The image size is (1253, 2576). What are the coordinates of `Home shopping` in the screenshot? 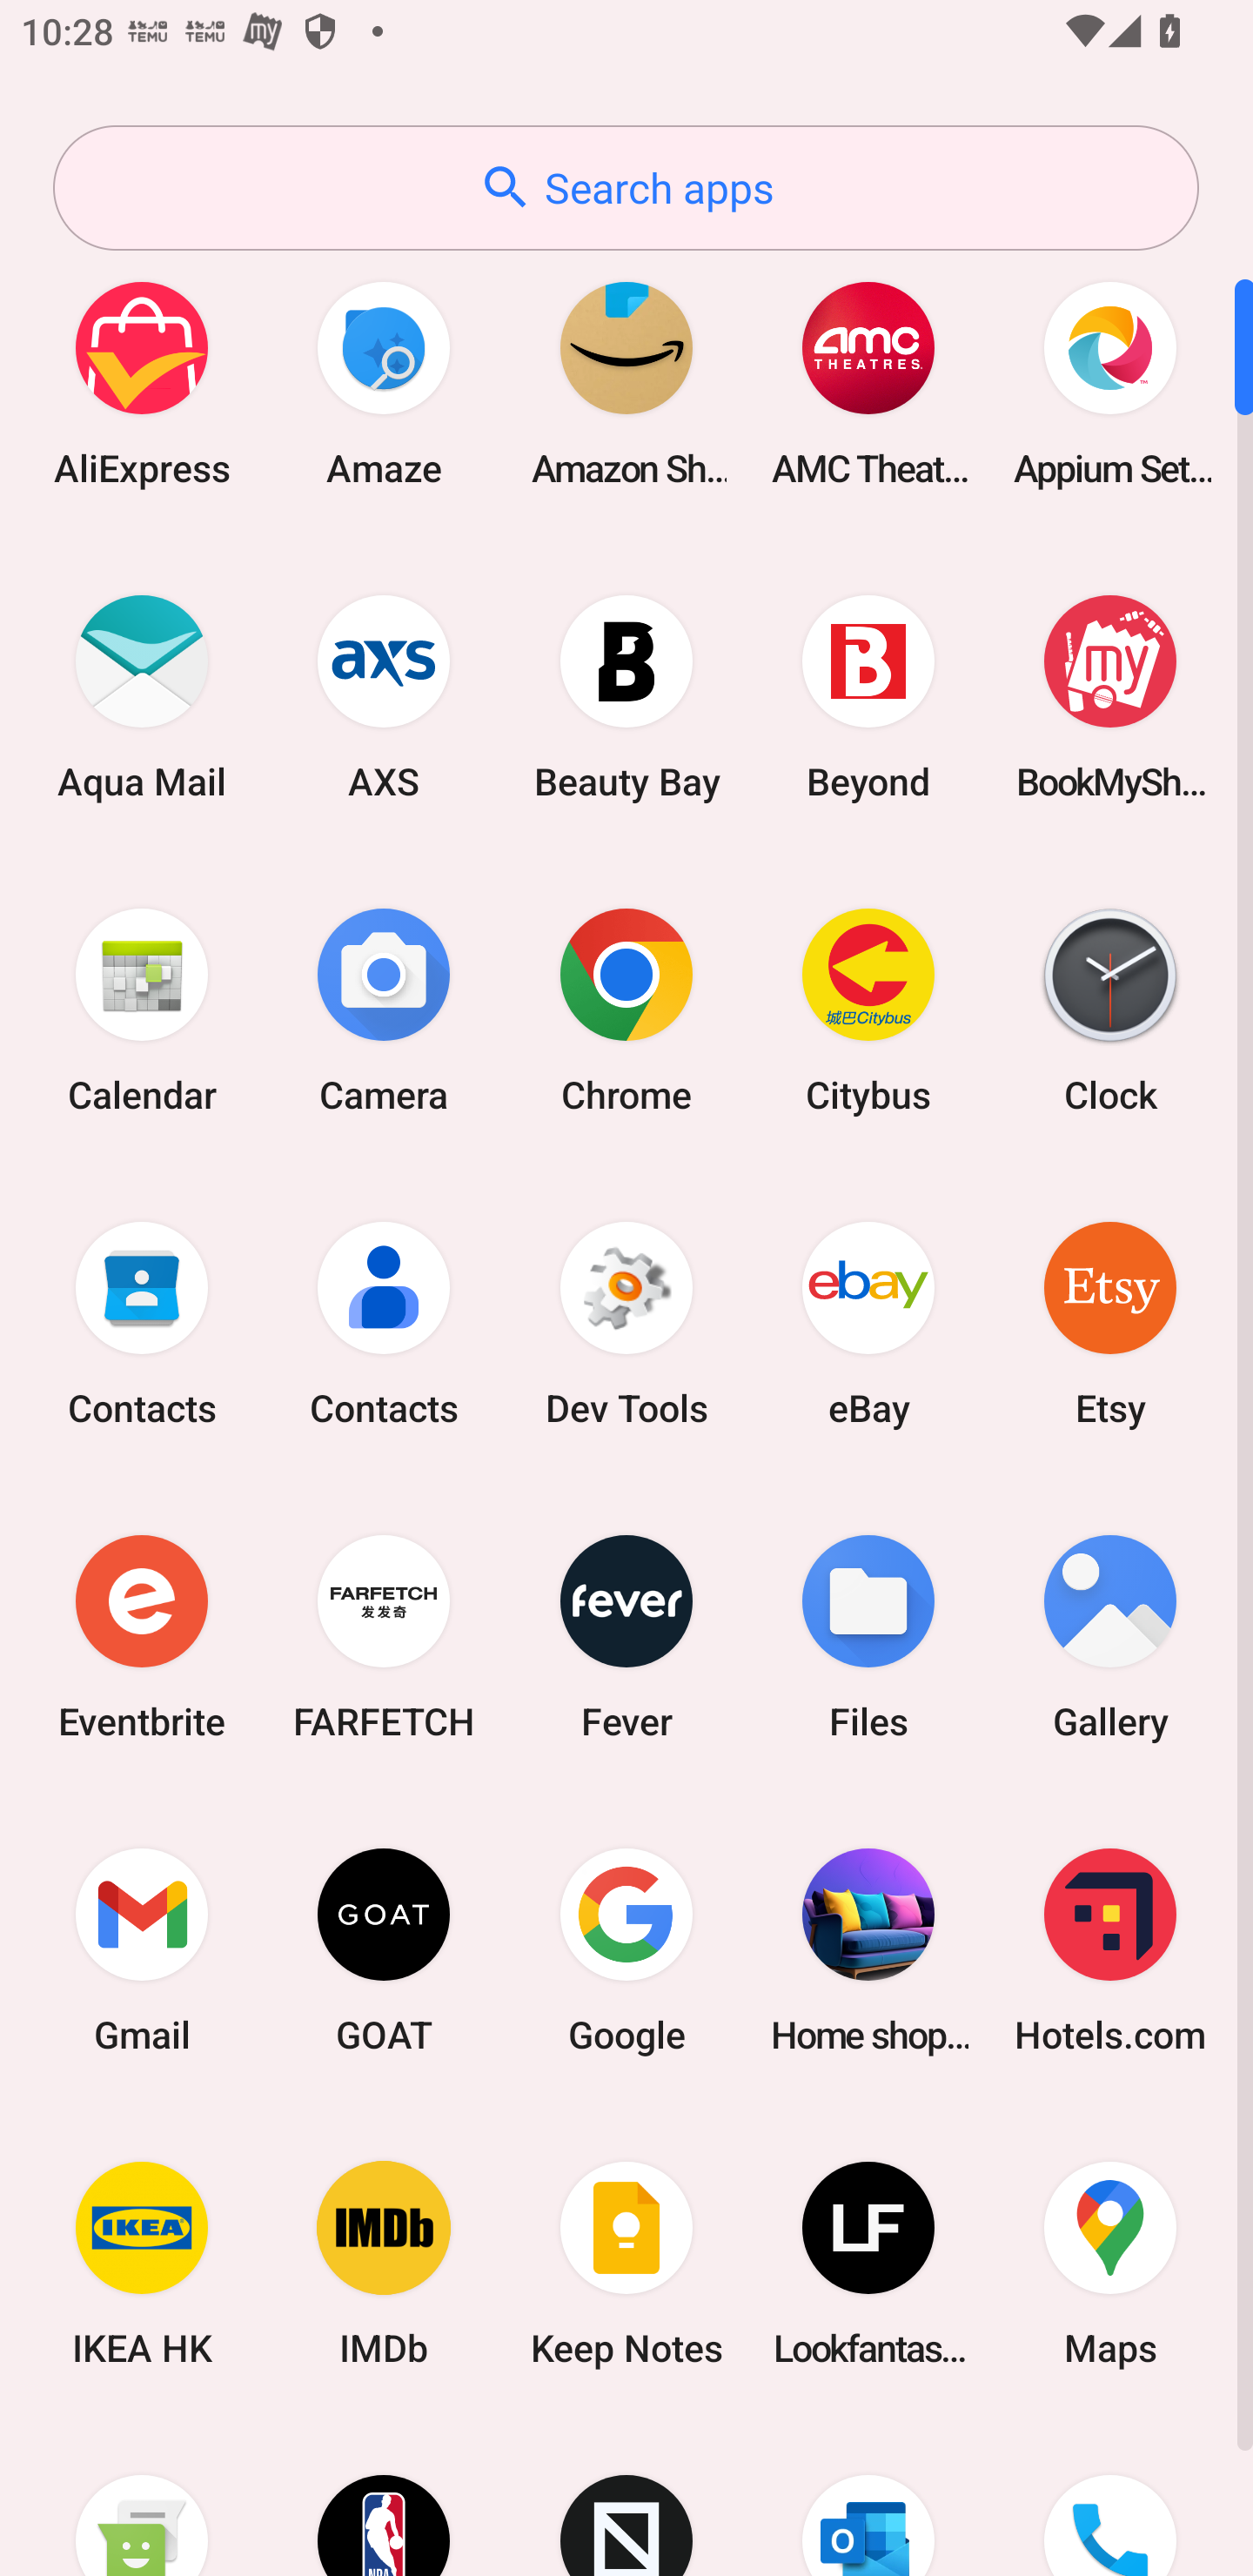 It's located at (868, 1949).